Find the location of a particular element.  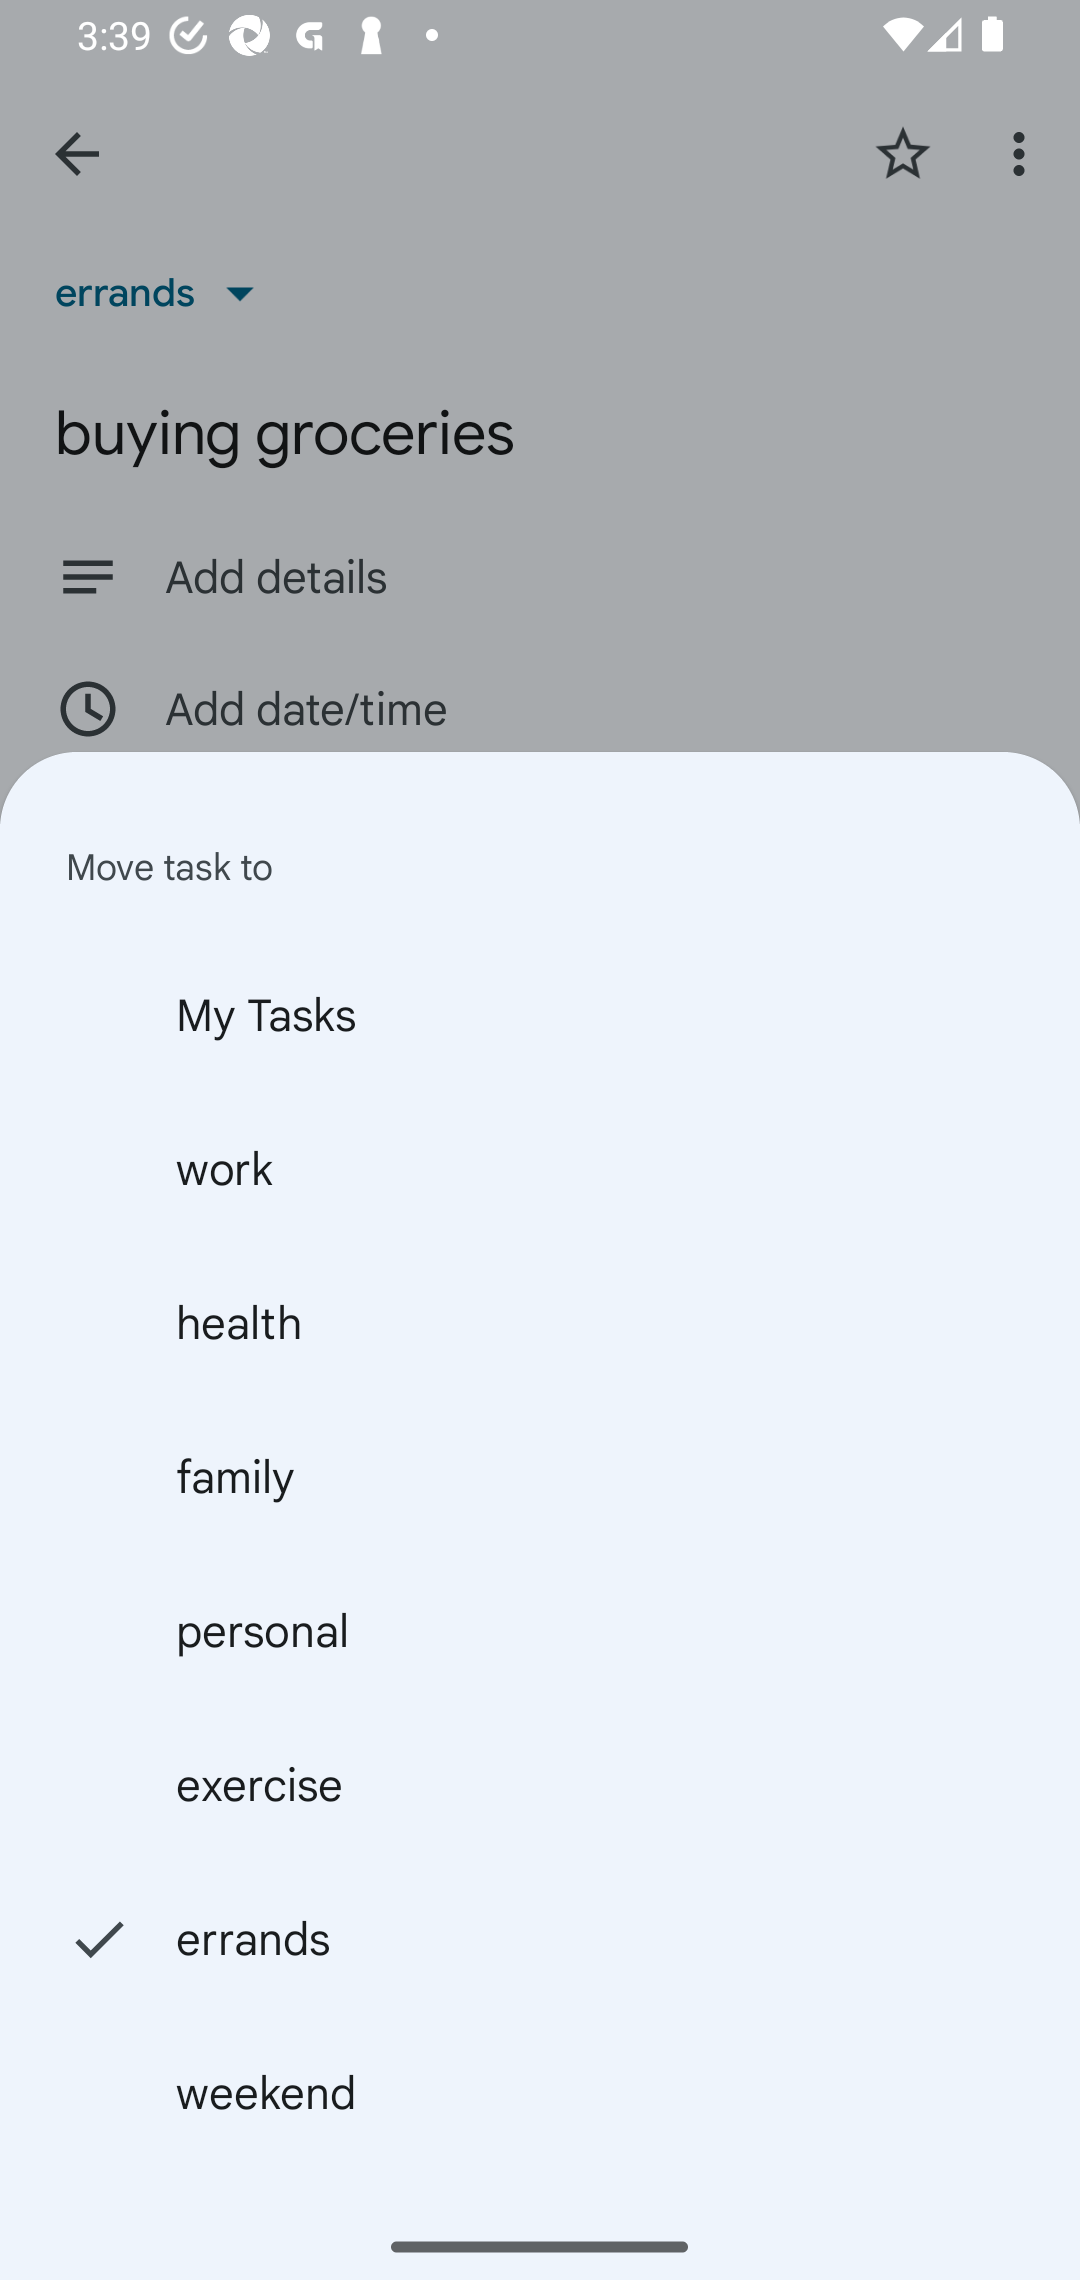

family is located at coordinates (540, 1476).